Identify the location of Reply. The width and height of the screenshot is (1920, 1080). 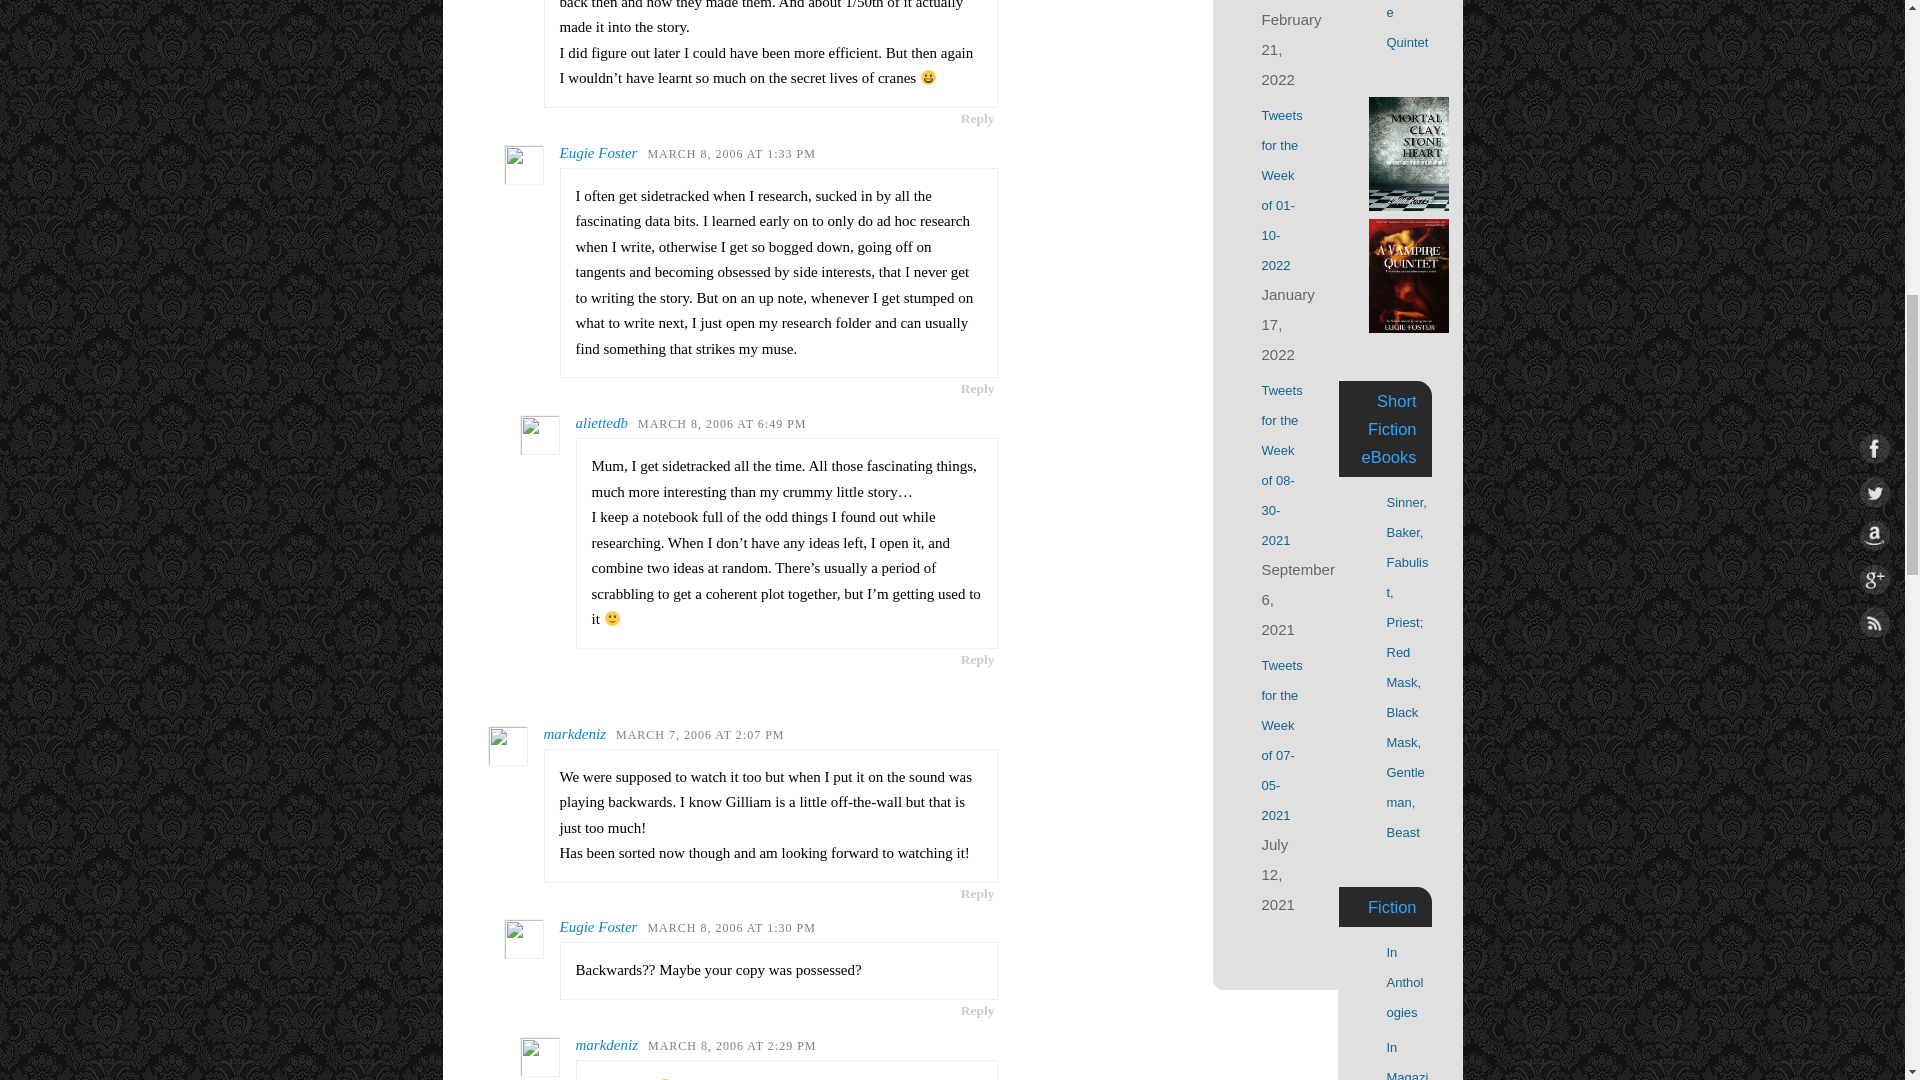
(978, 660).